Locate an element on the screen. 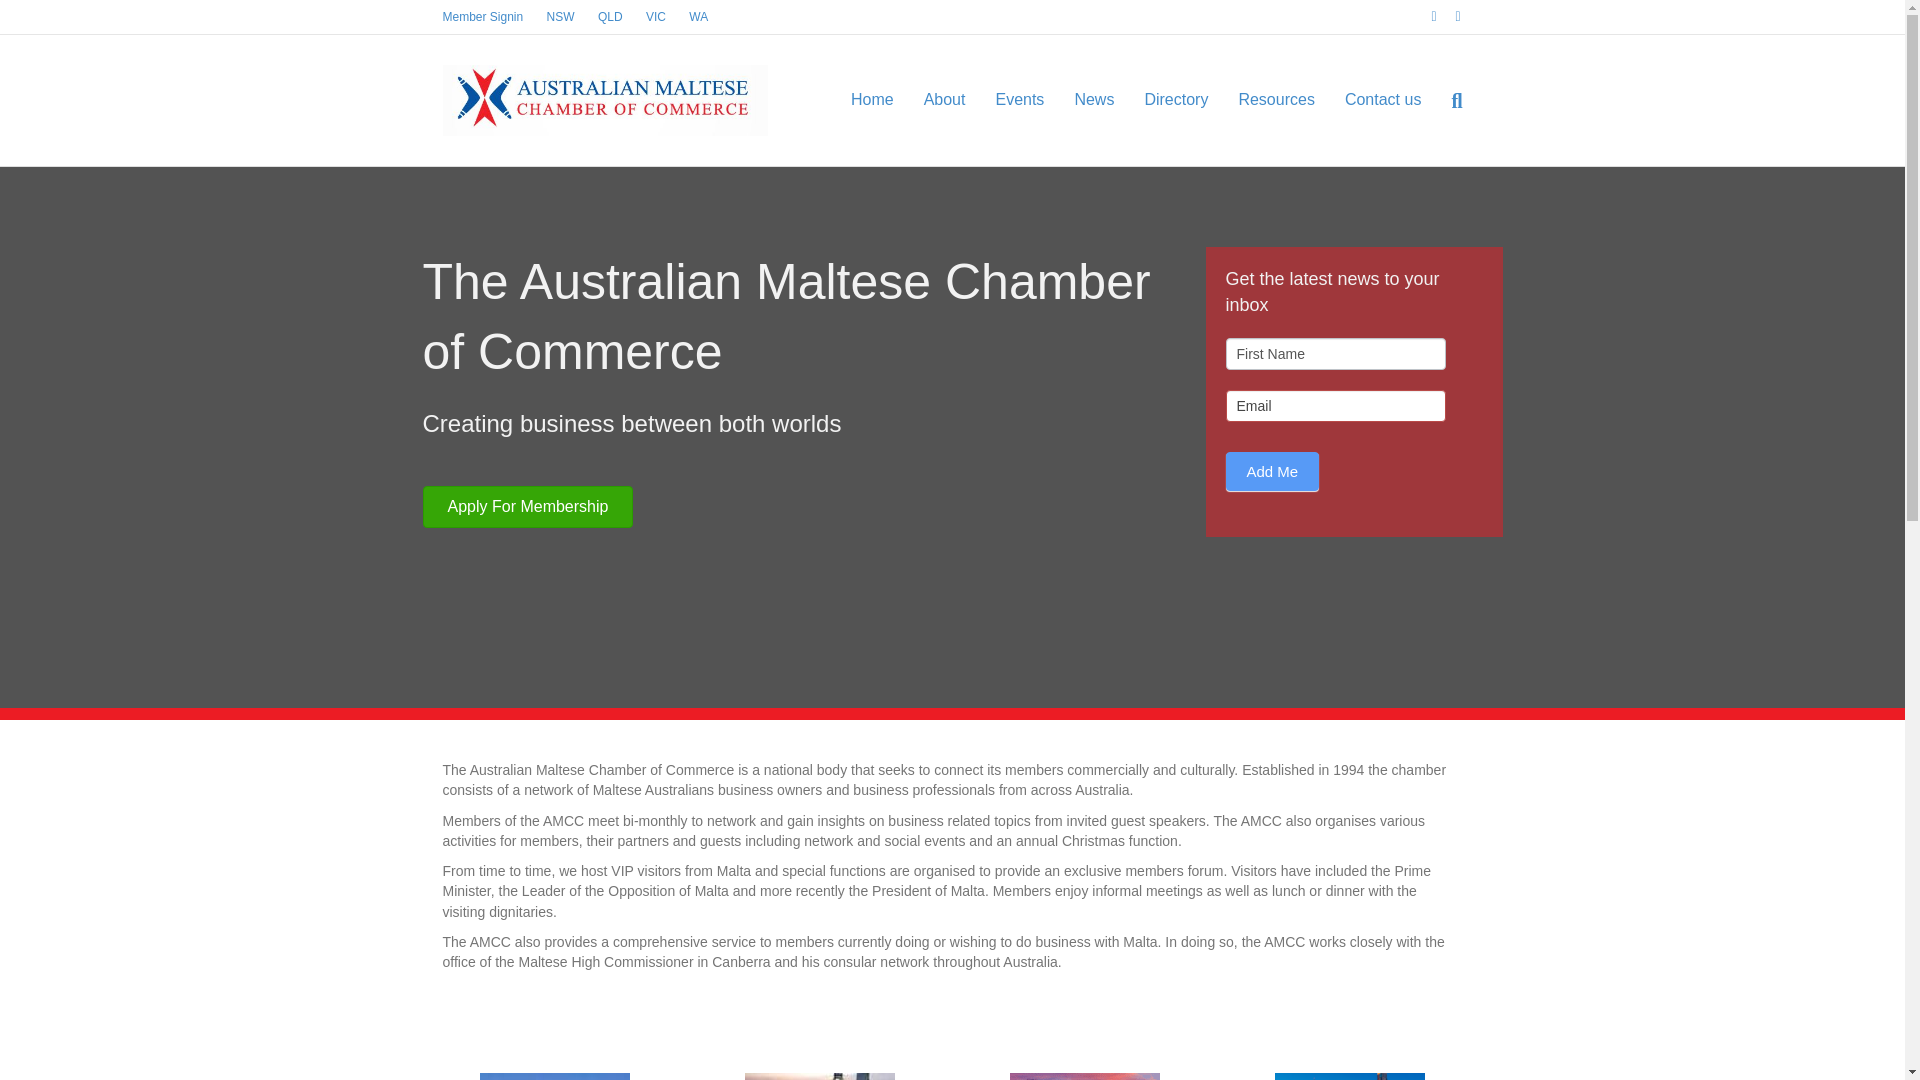 The image size is (1920, 1080). About is located at coordinates (945, 100).